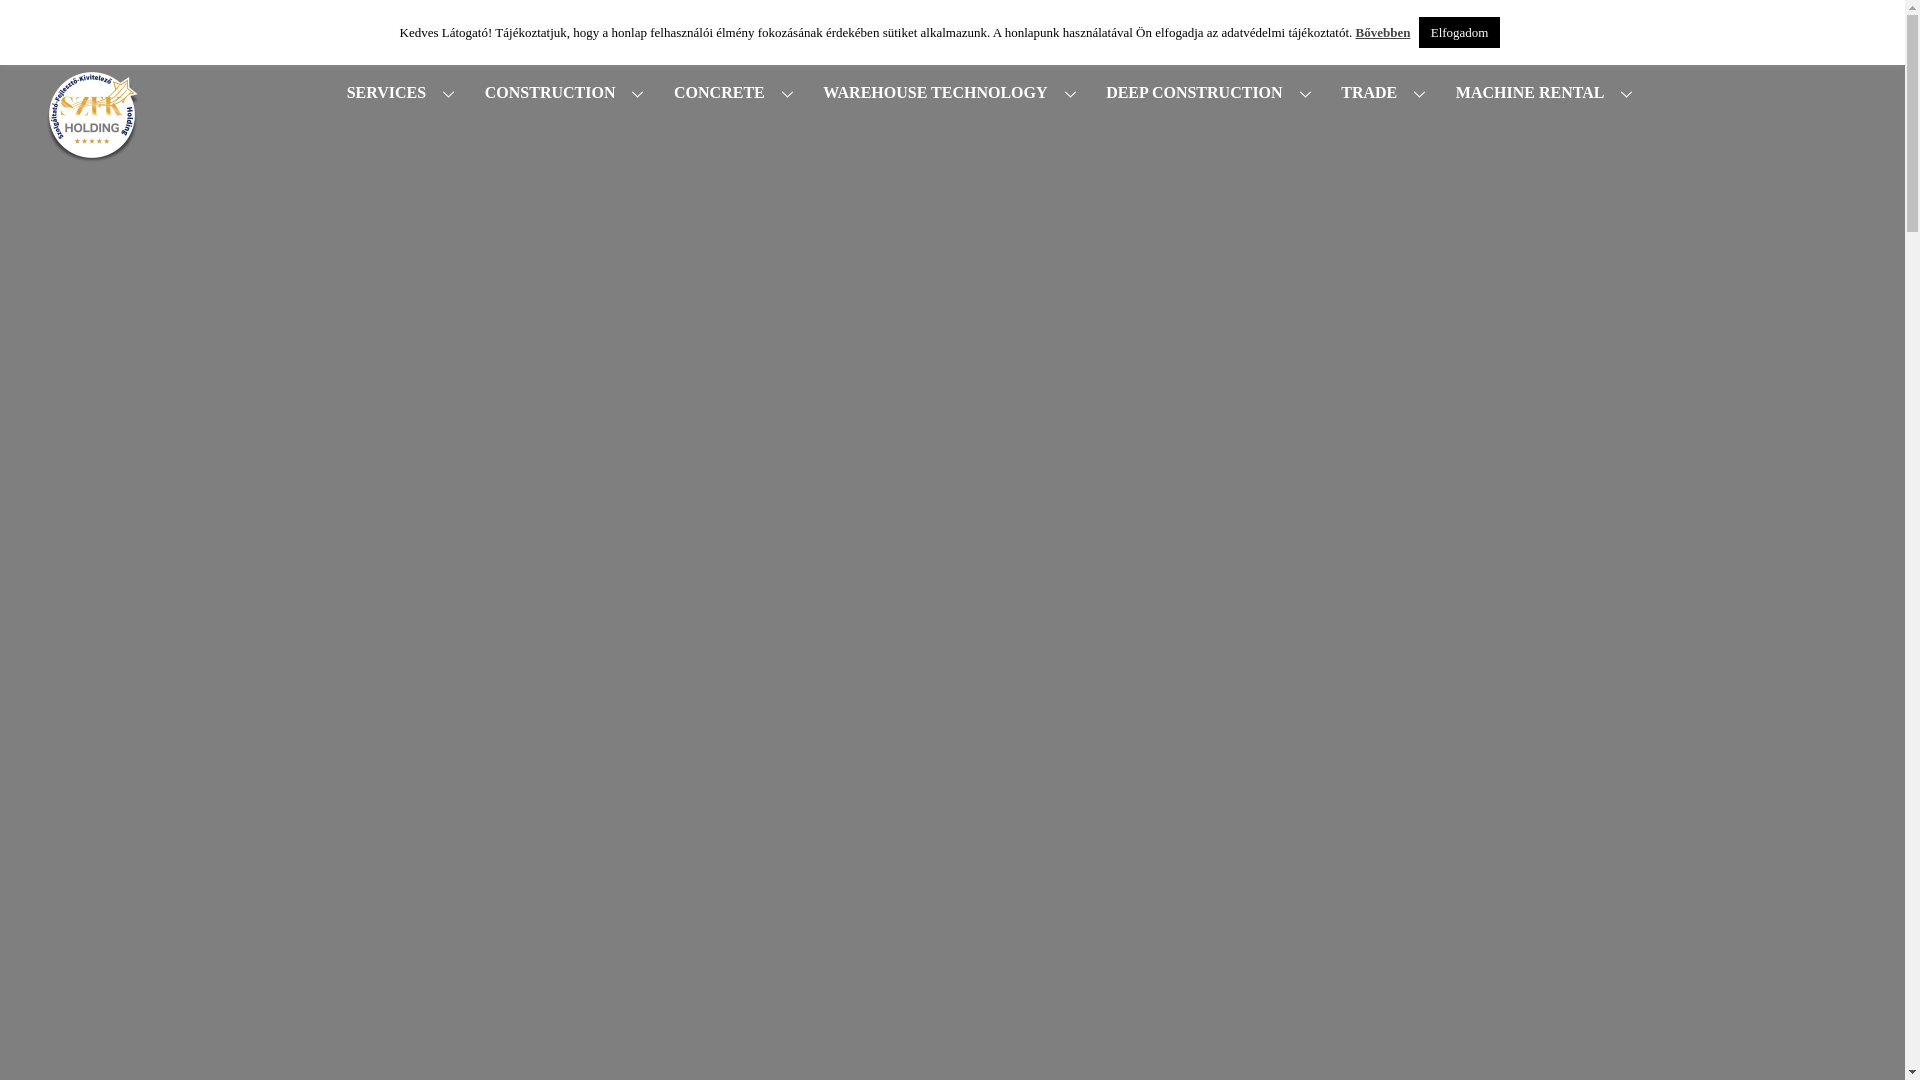 The width and height of the screenshot is (1920, 1080). Describe the element at coordinates (1277, 20) in the screenshot. I see `About us` at that location.